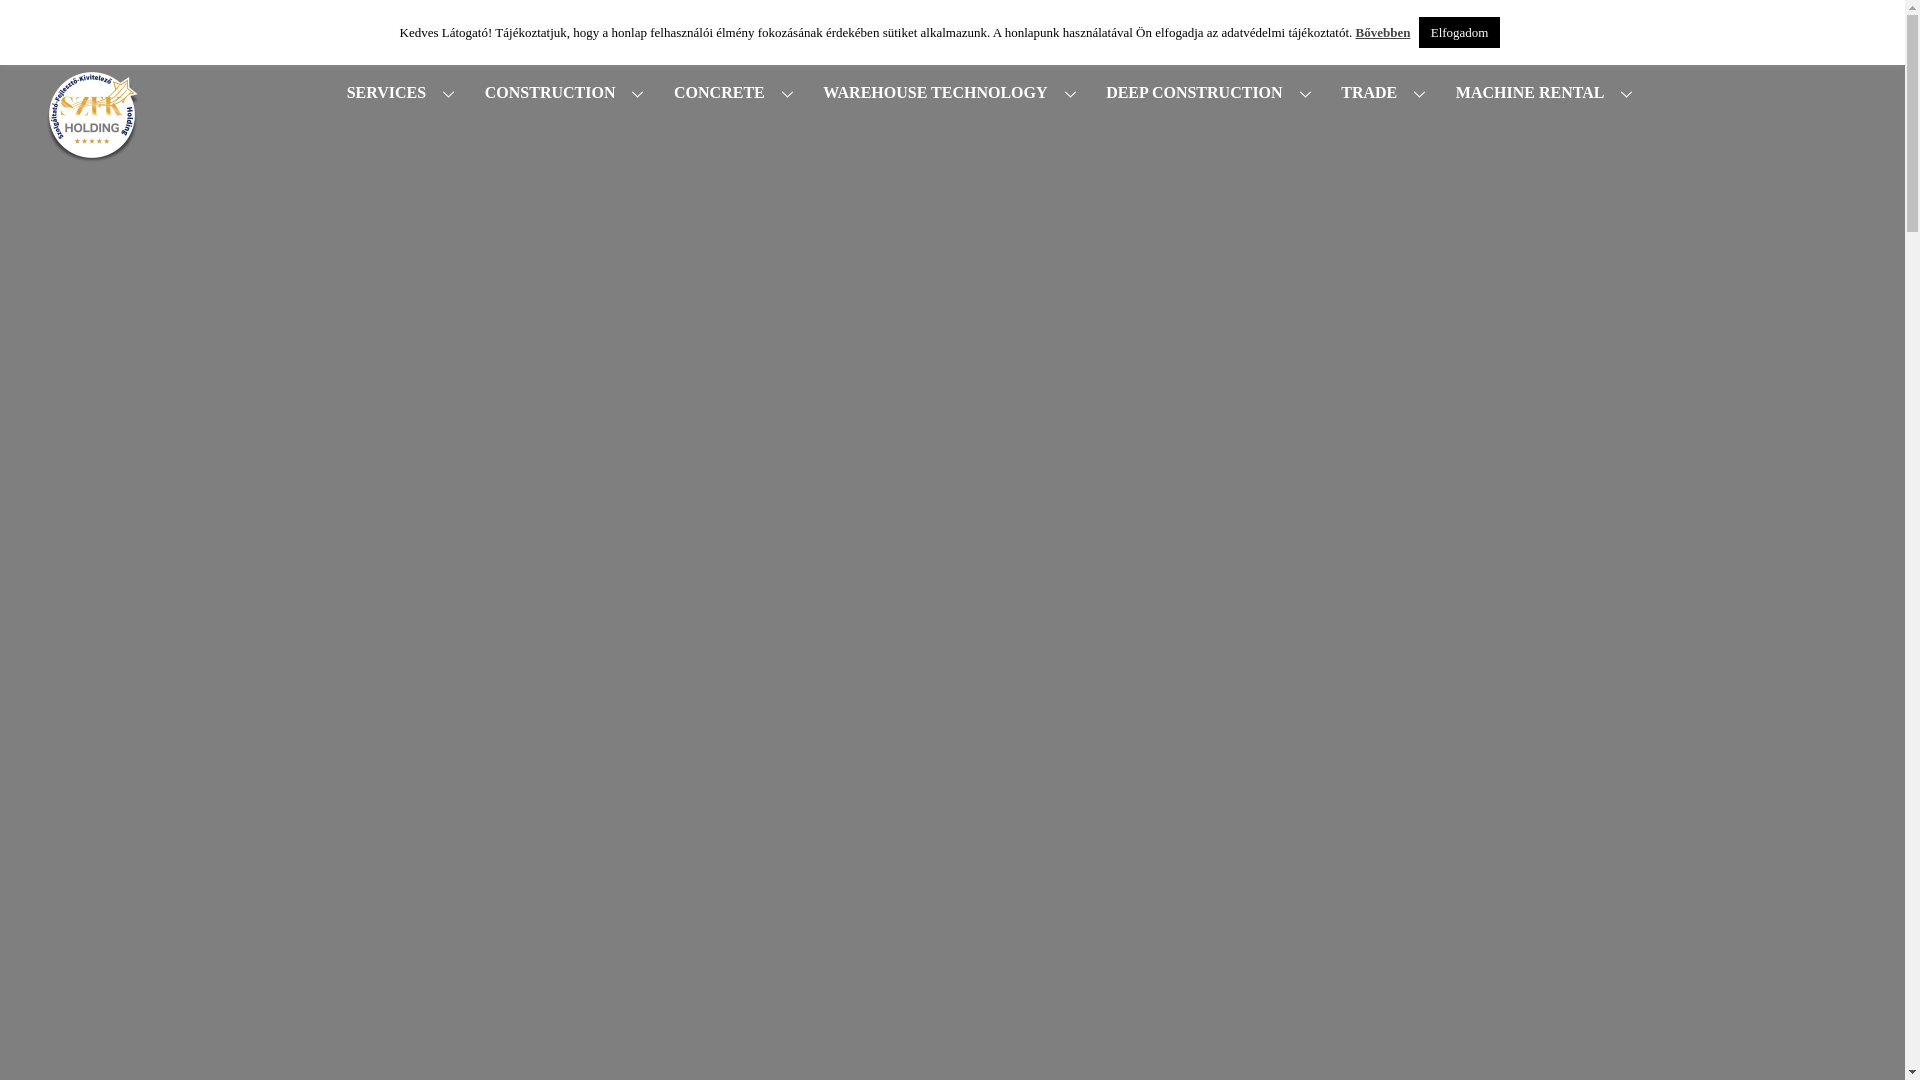 The width and height of the screenshot is (1920, 1080). Describe the element at coordinates (1277, 20) in the screenshot. I see `About us` at that location.